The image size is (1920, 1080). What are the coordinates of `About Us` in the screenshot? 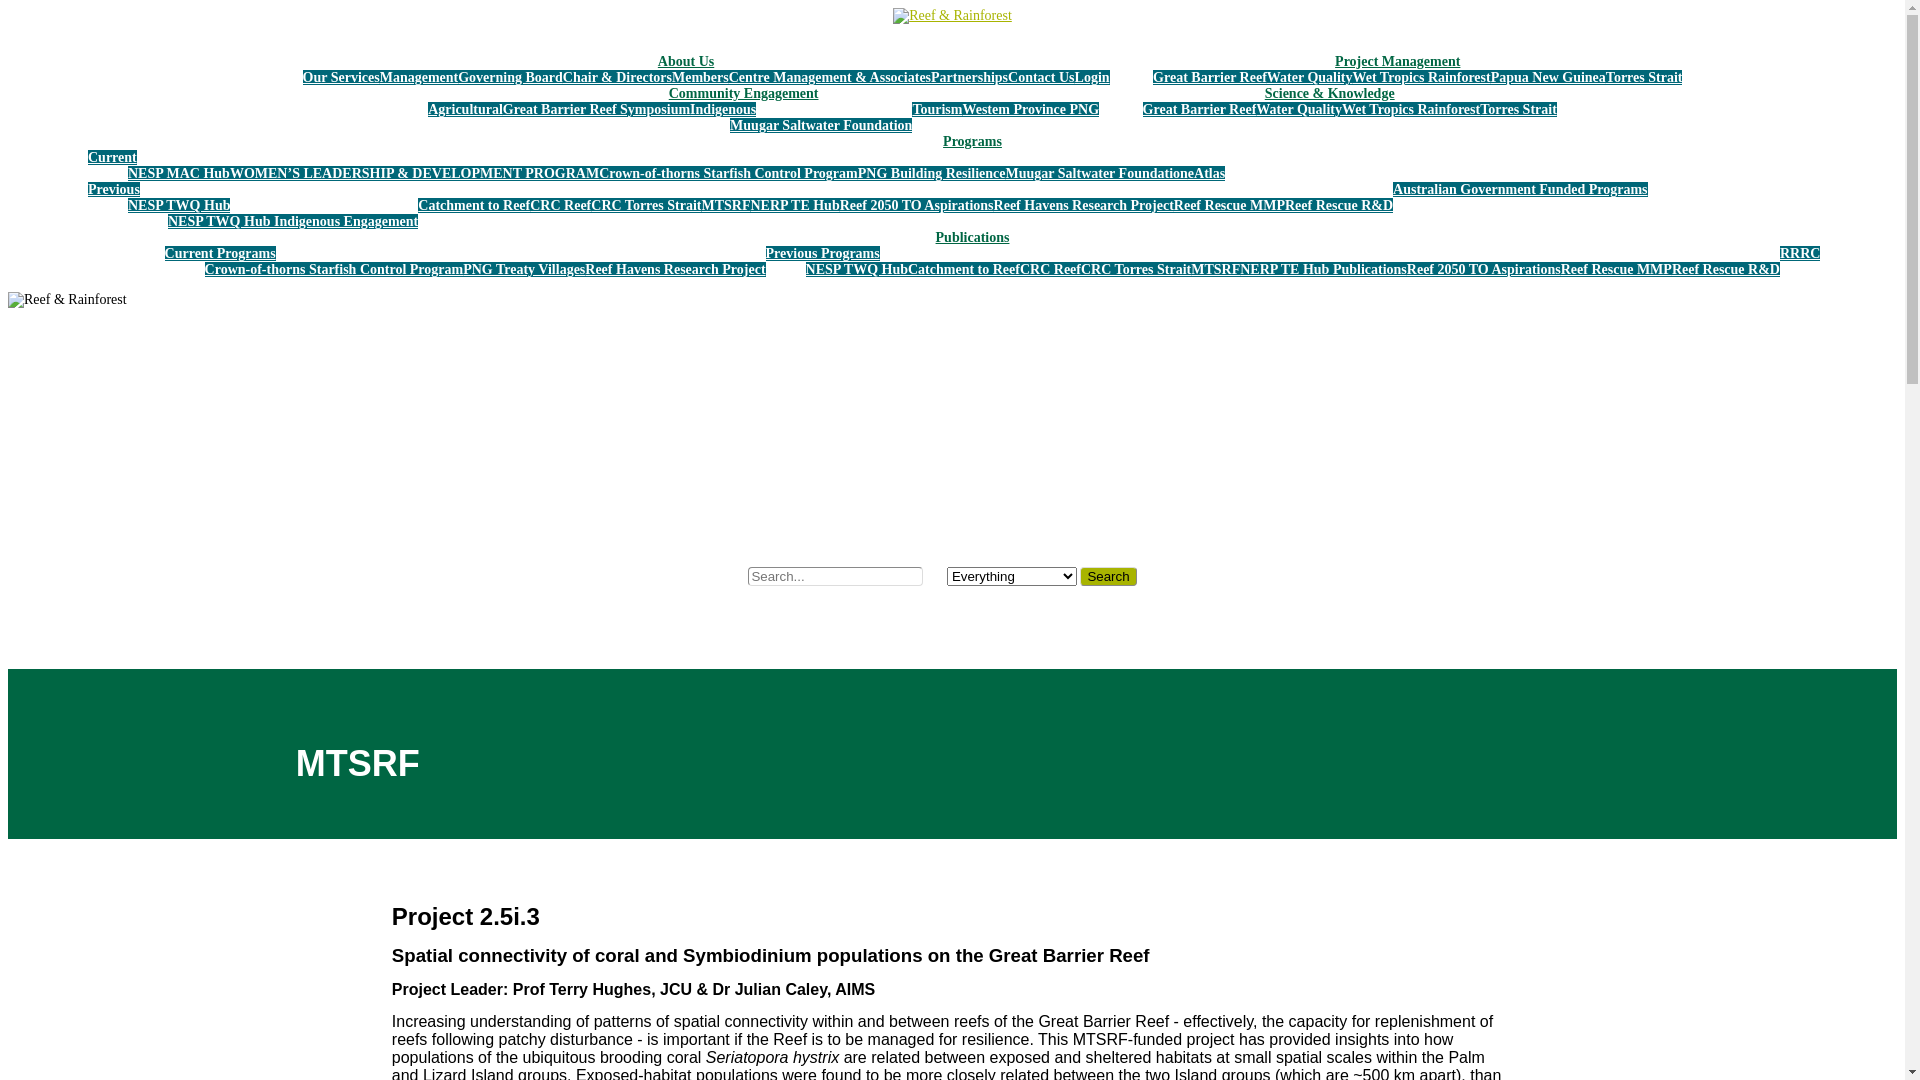 It's located at (686, 62).